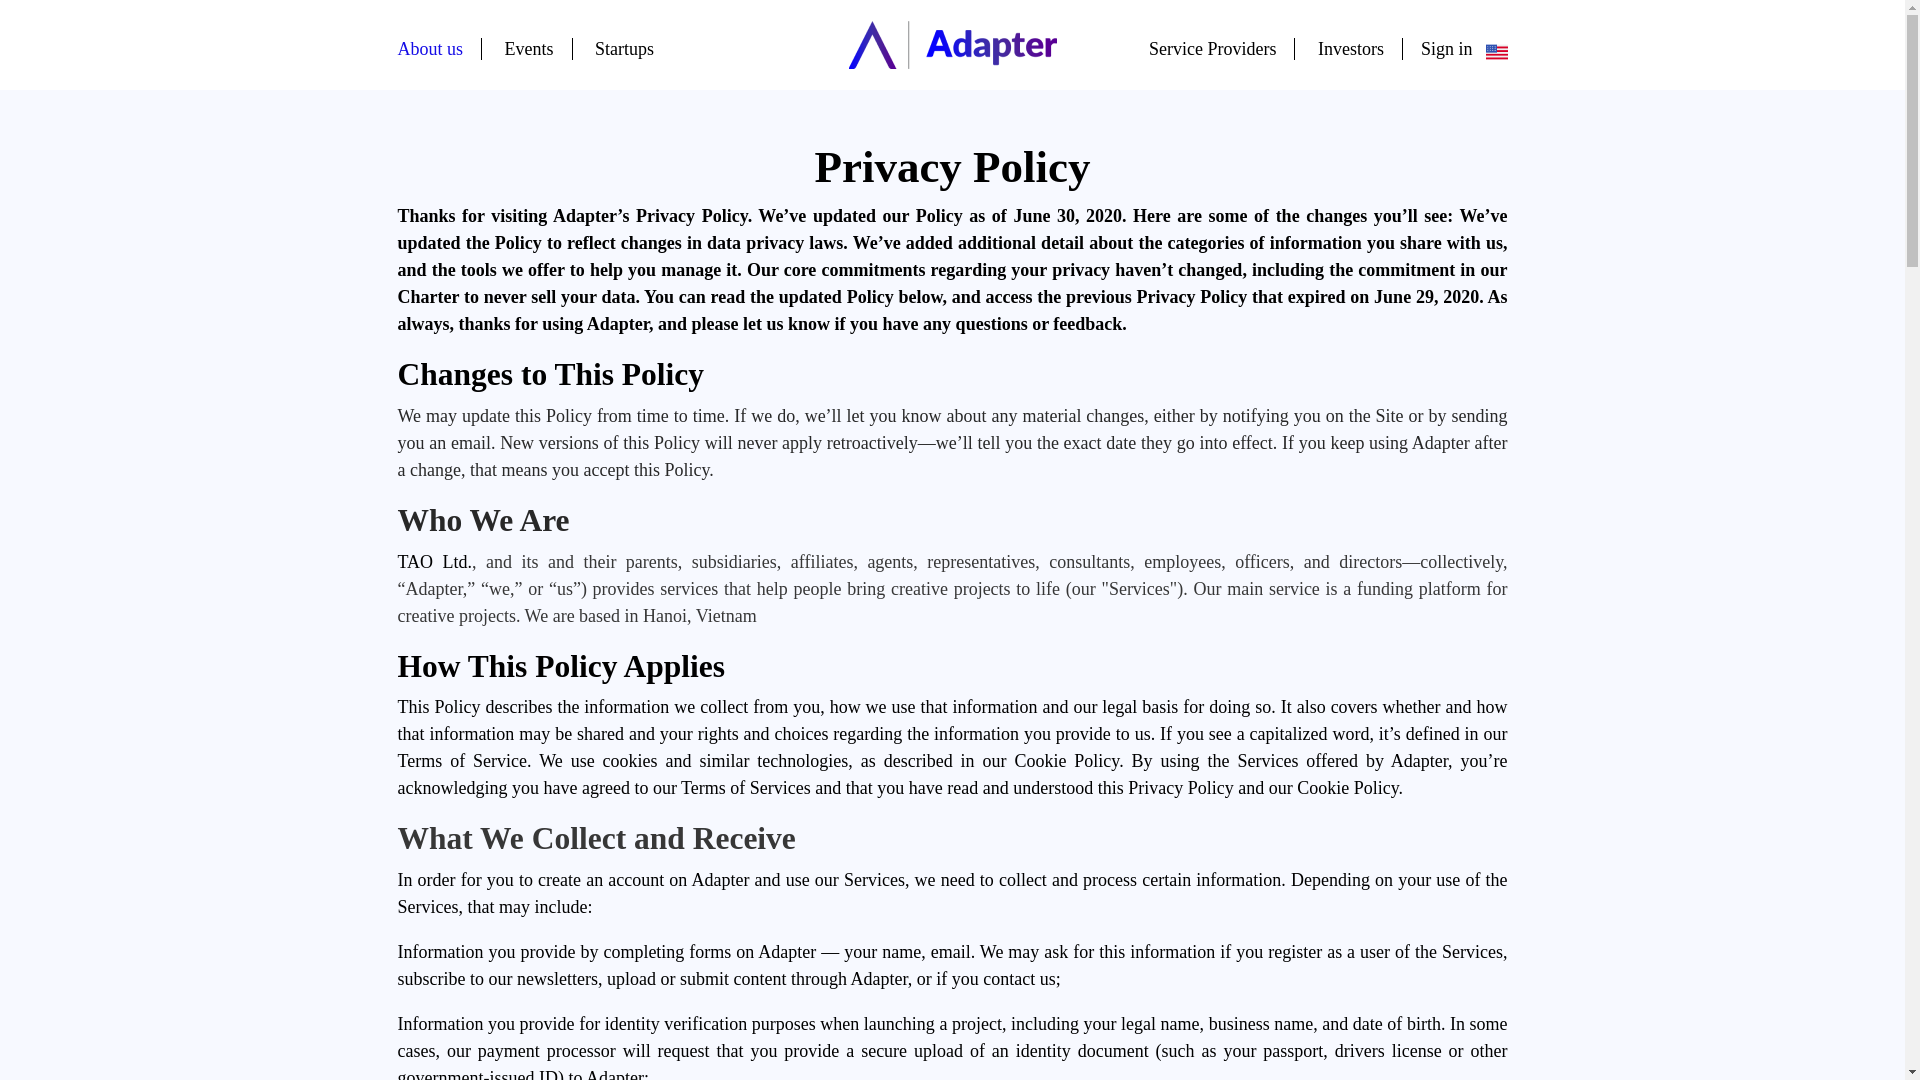  Describe the element at coordinates (1350, 48) in the screenshot. I see `Investors` at that location.